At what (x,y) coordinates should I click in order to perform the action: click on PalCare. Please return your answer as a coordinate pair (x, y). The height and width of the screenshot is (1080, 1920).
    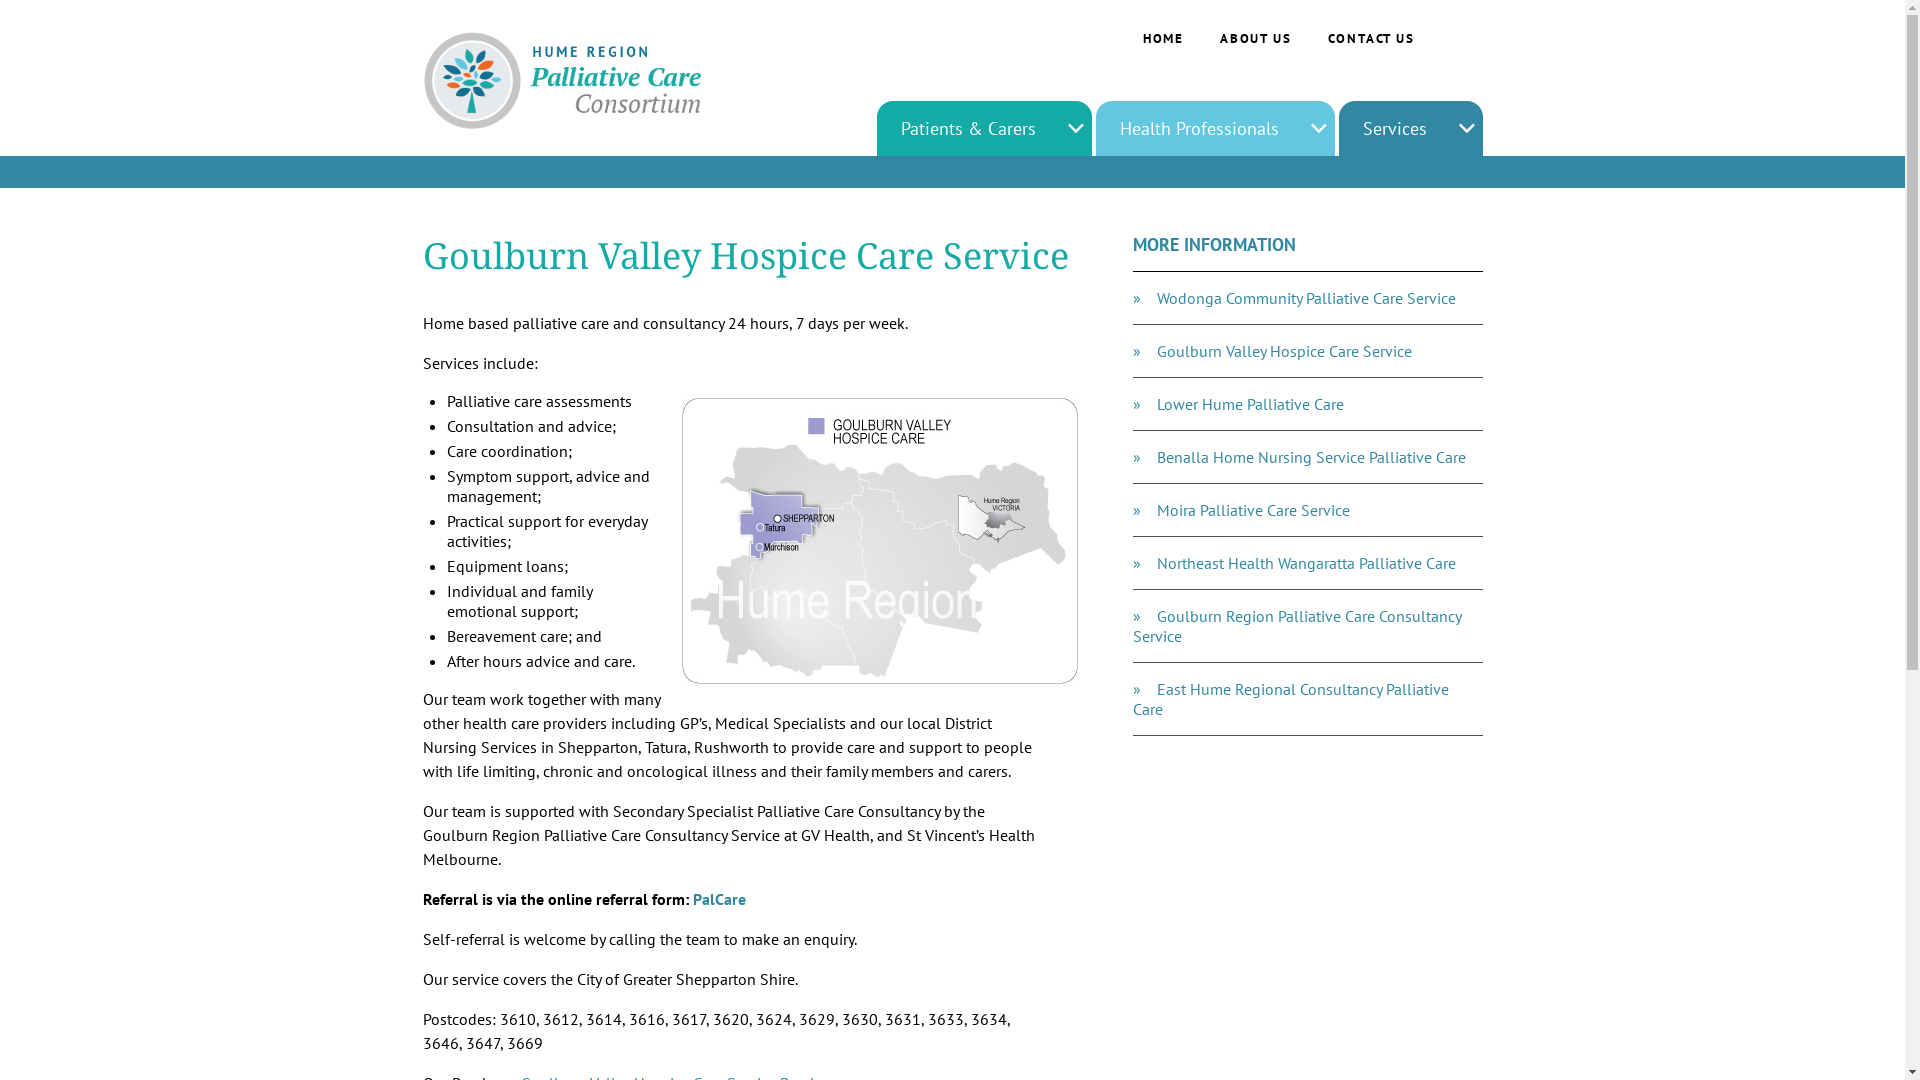
    Looking at the image, I should click on (718, 899).